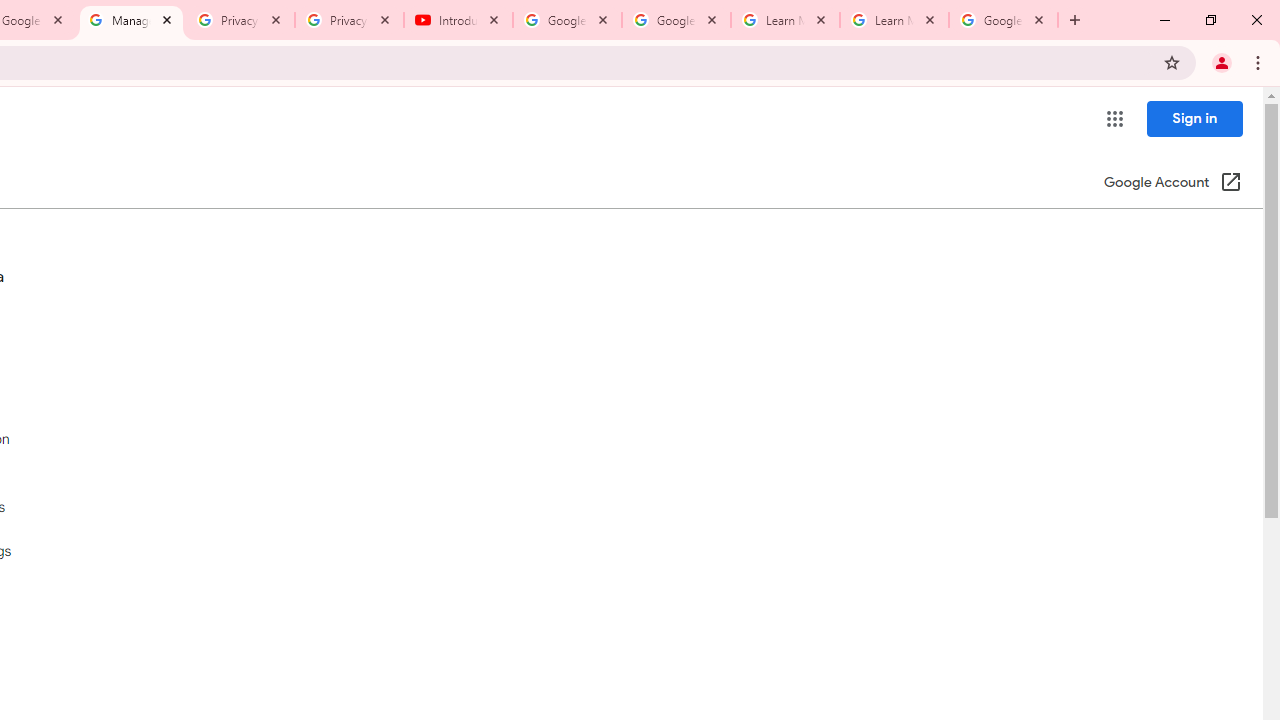 The height and width of the screenshot is (720, 1280). I want to click on Introduction | Google Privacy Policy - YouTube, so click(458, 20).